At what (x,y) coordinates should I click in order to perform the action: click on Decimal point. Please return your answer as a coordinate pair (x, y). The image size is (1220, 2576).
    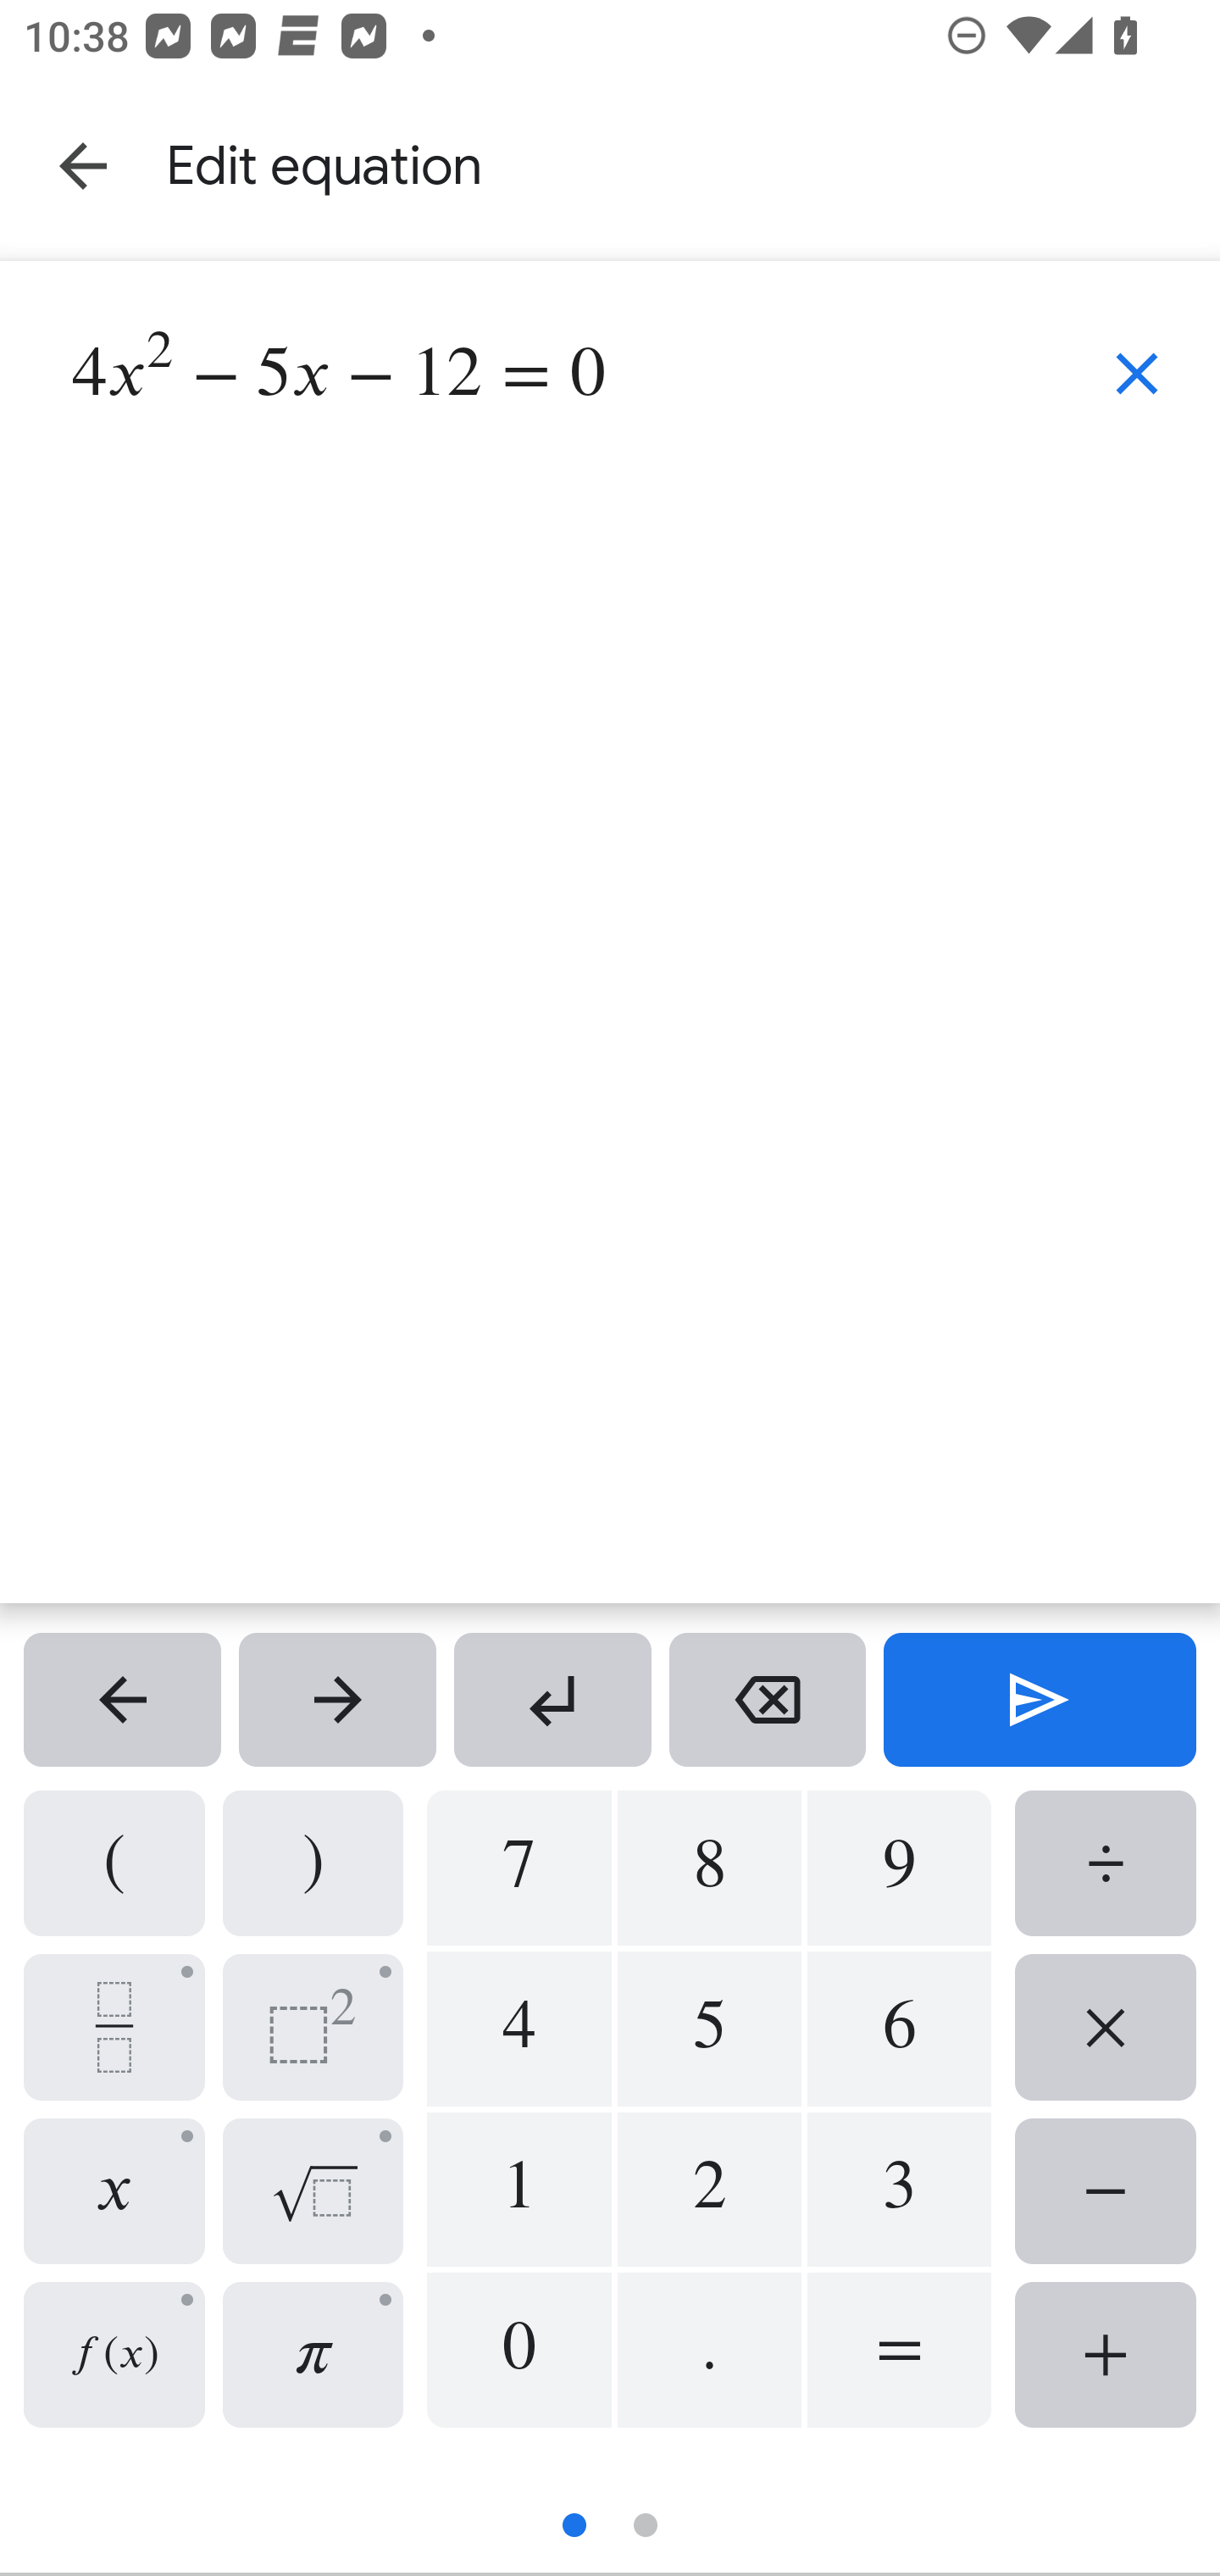
    Looking at the image, I should click on (709, 2349).